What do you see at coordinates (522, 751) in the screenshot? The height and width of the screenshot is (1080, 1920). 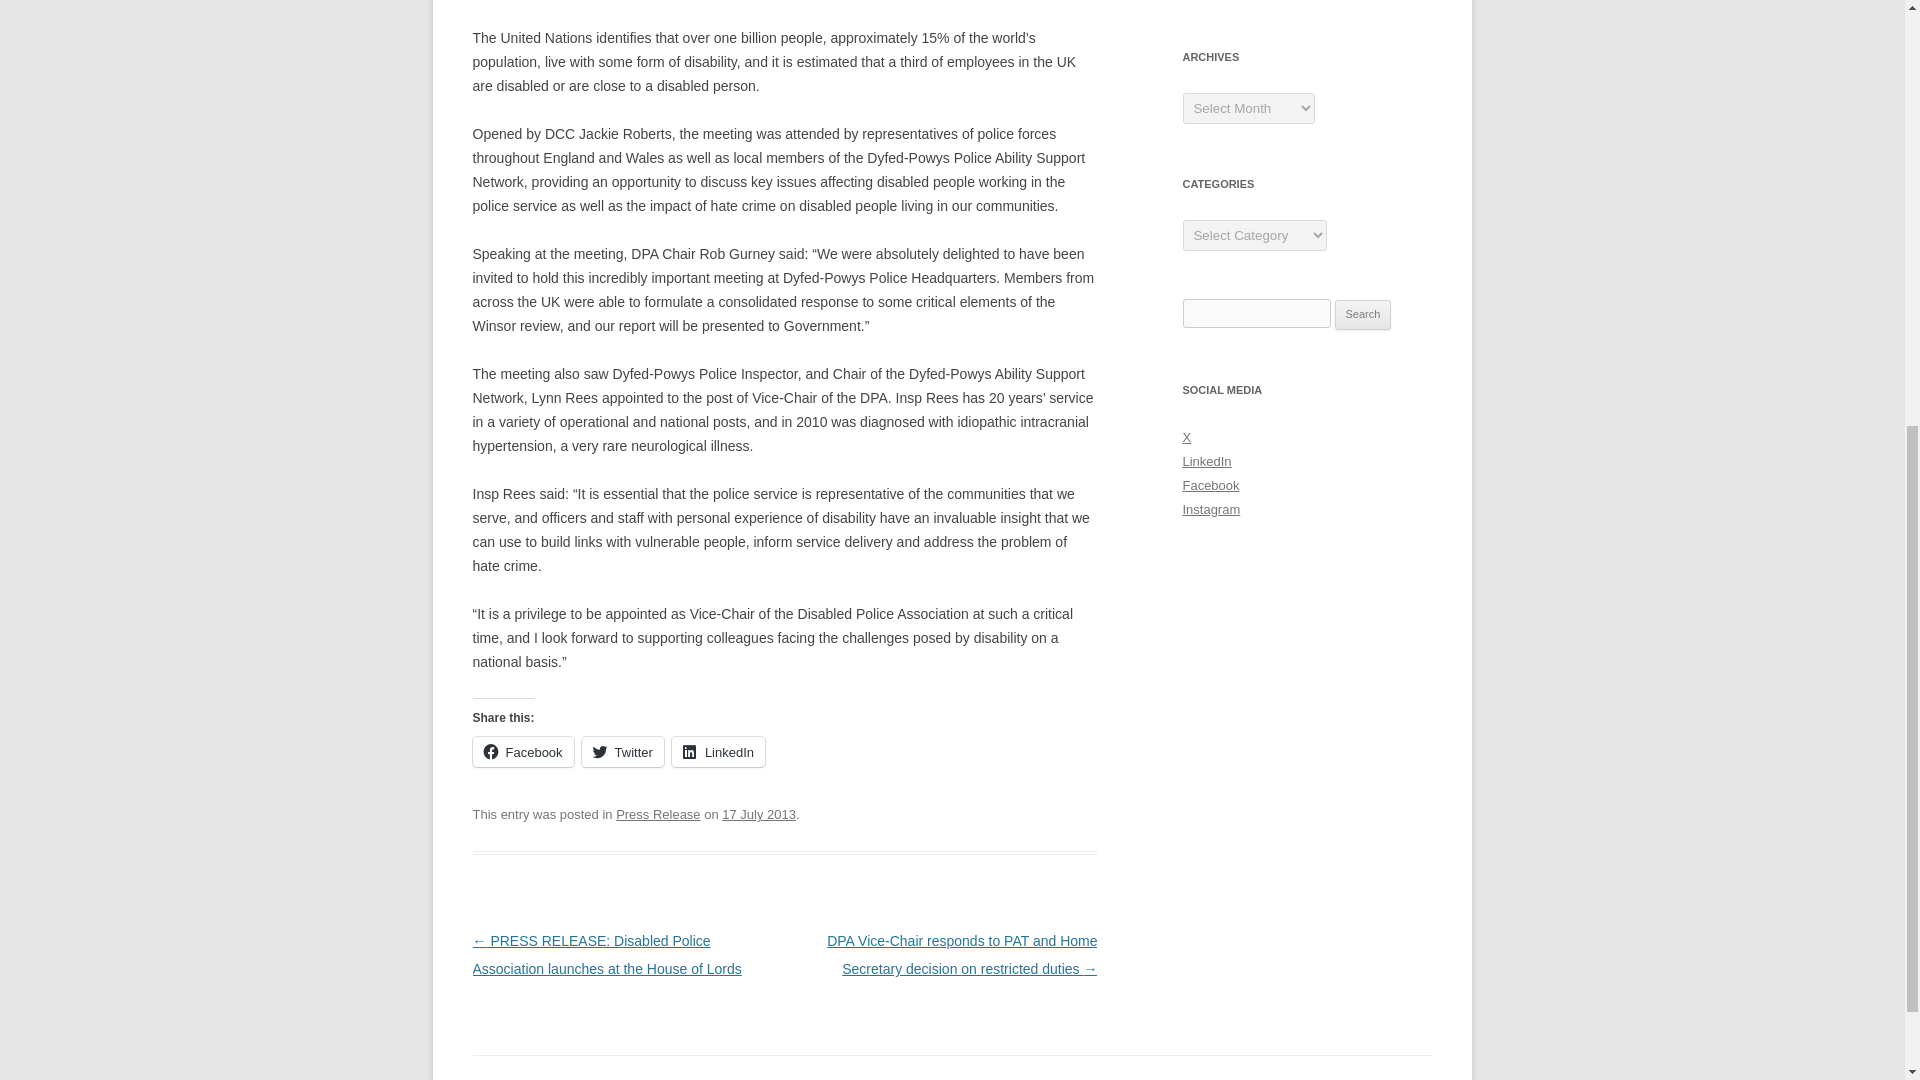 I see `Facebook` at bounding box center [522, 751].